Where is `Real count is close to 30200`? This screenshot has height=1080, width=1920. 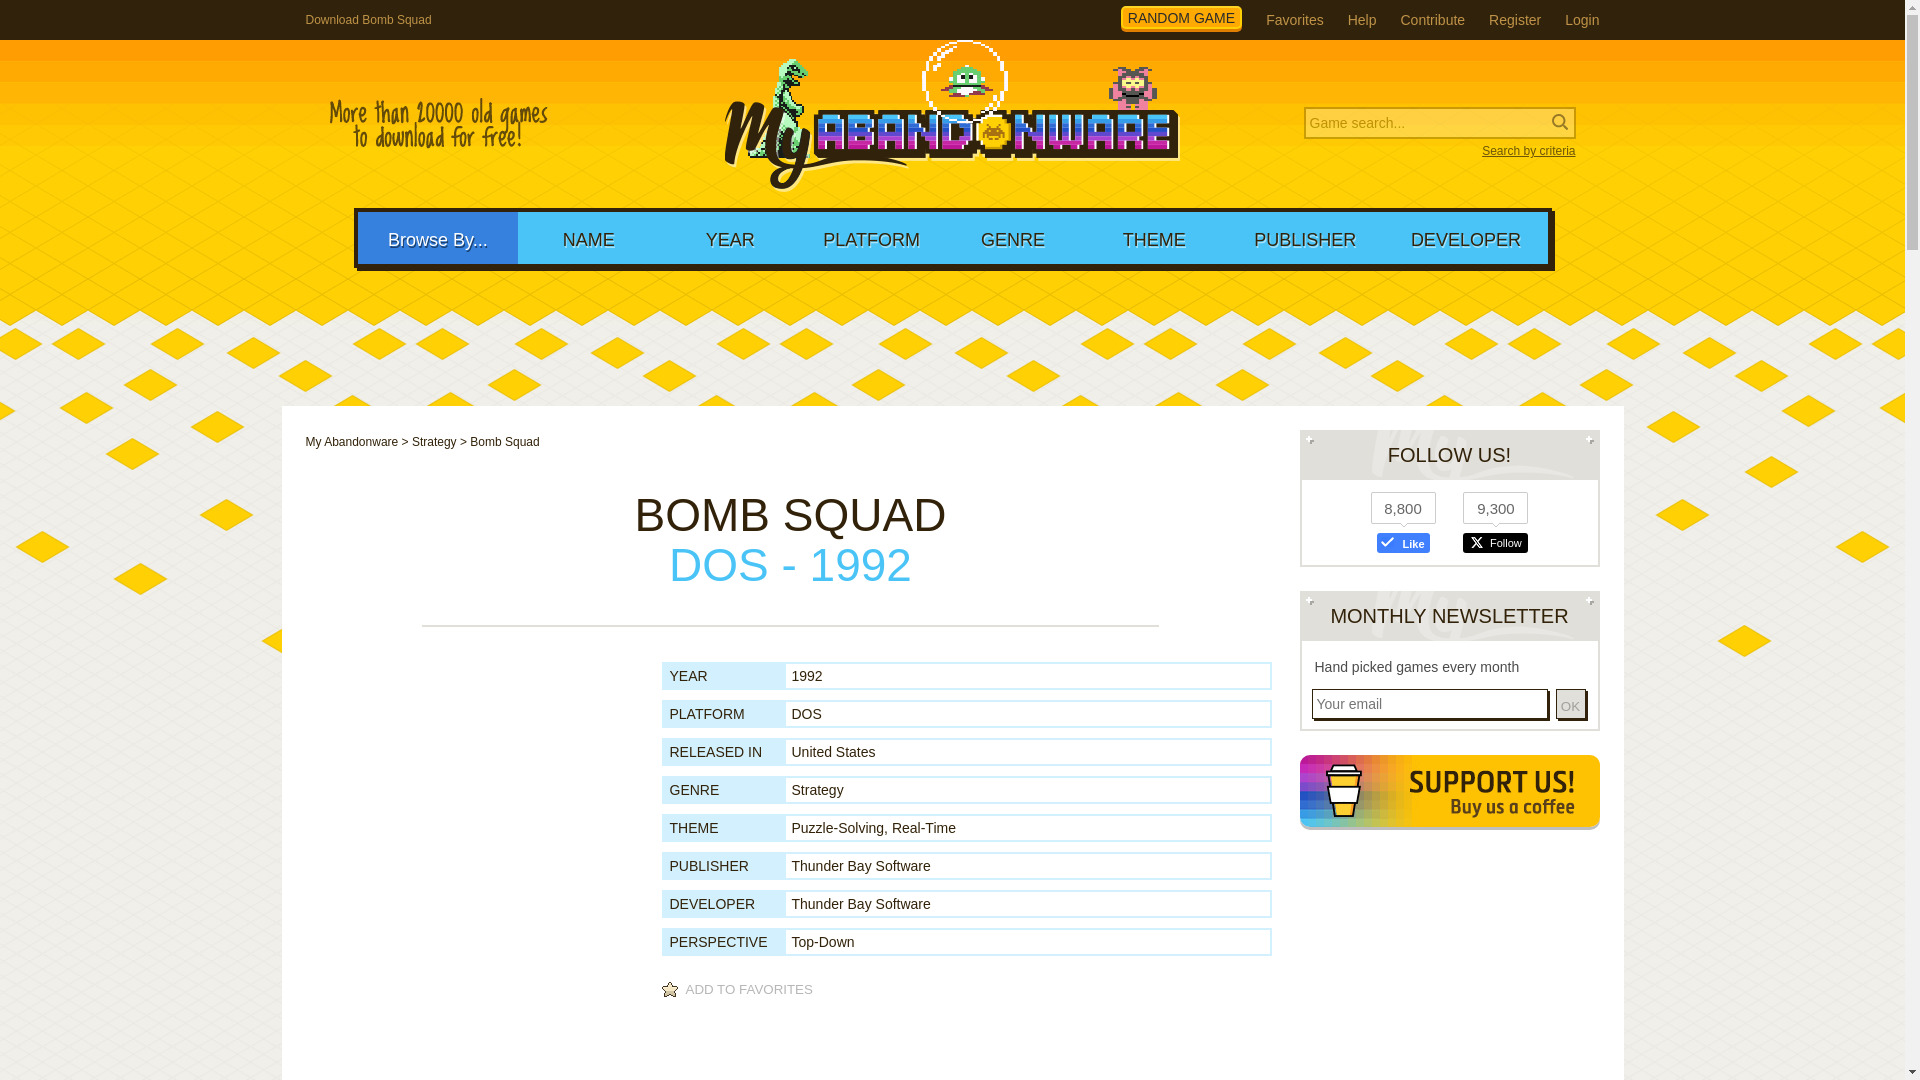
Real count is close to 30200 is located at coordinates (438, 124).